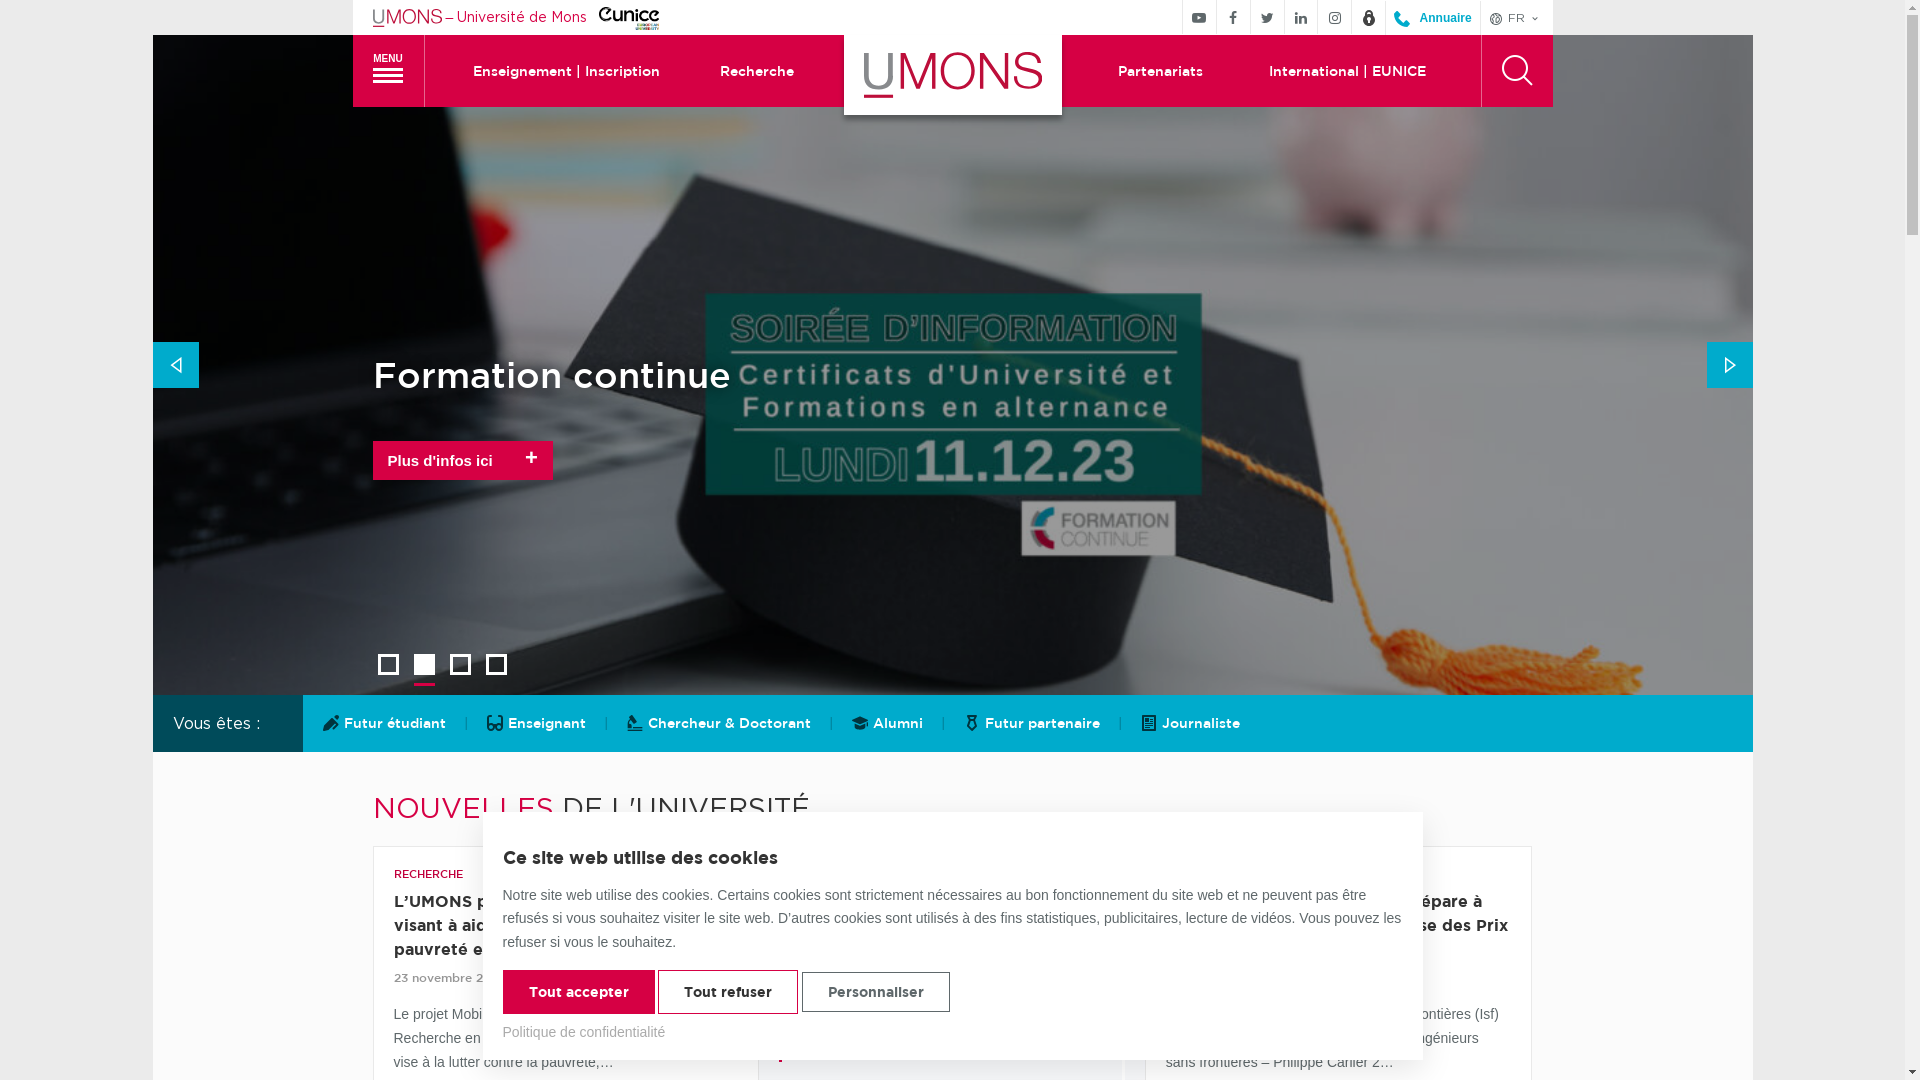 The image size is (1920, 1080). Describe the element at coordinates (888, 724) in the screenshot. I see `Alumni` at that location.